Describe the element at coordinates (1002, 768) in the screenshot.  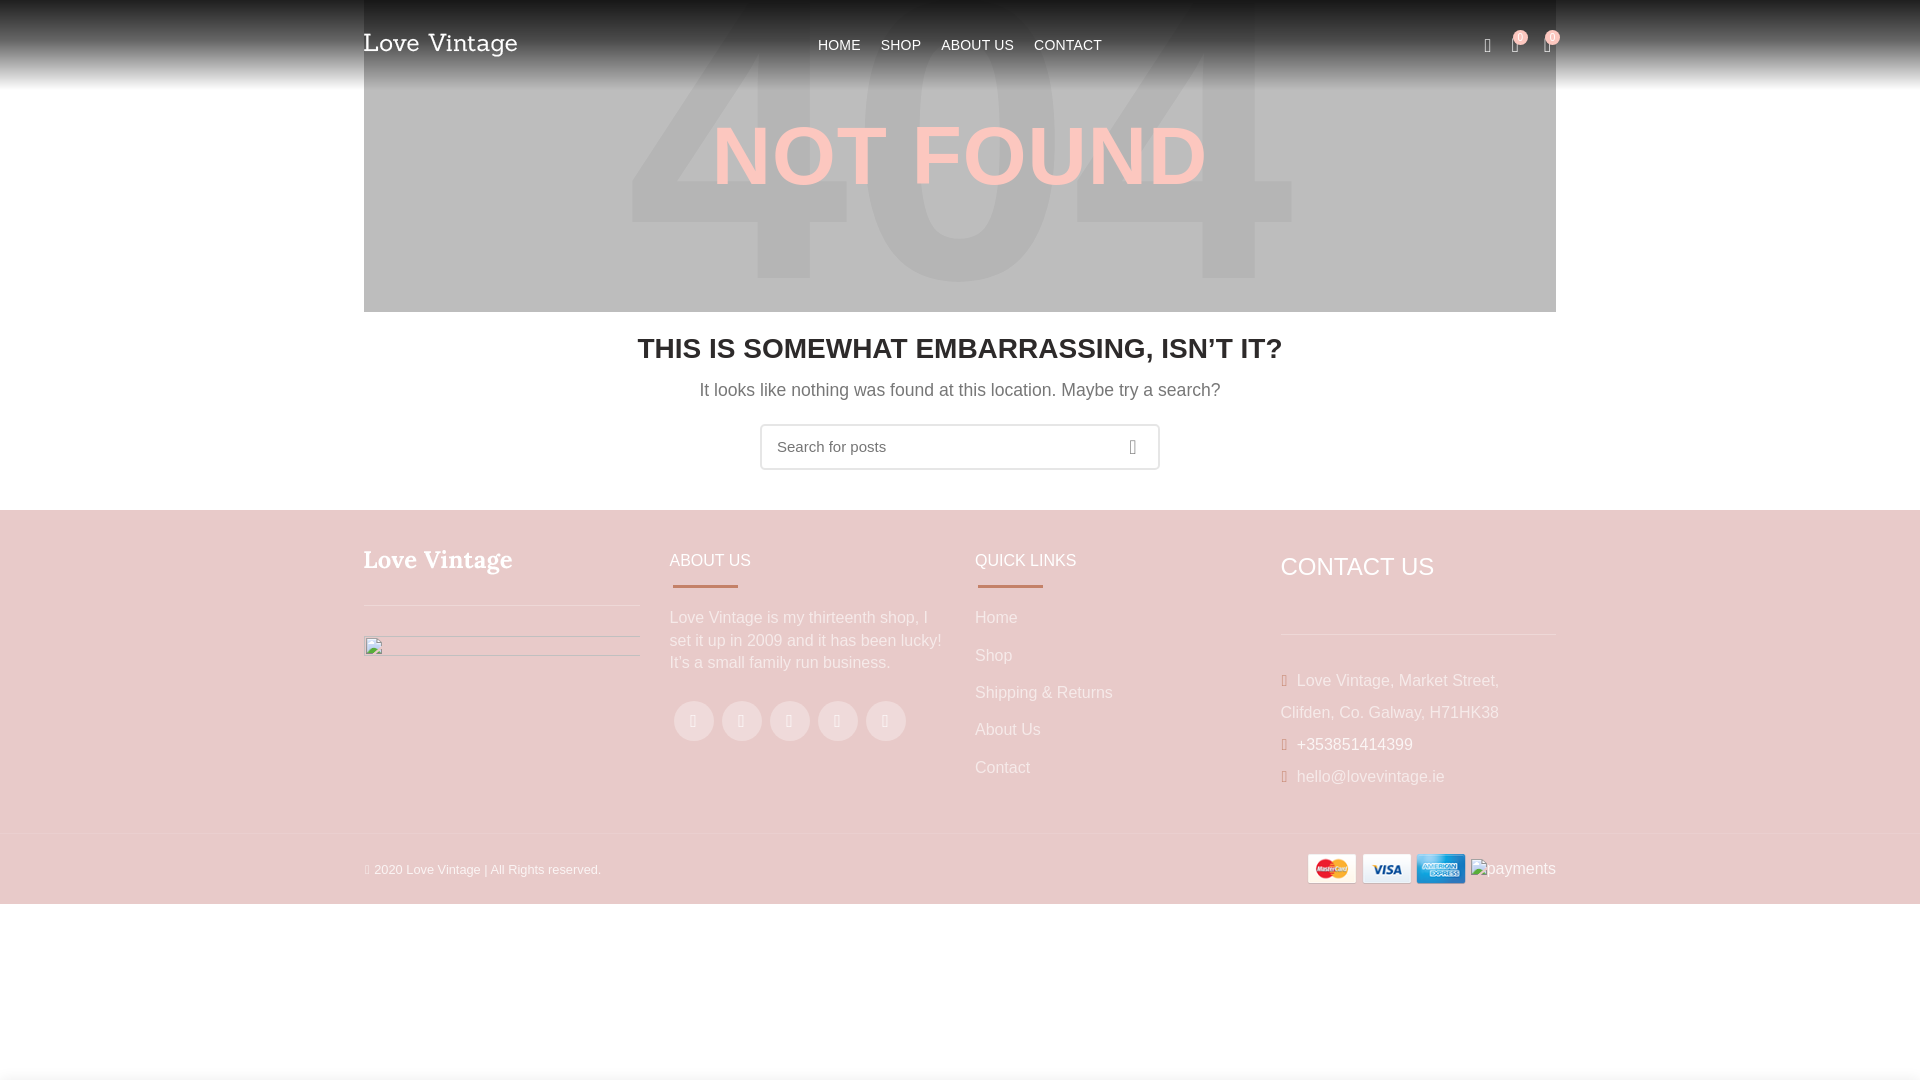
I see `Contact` at that location.